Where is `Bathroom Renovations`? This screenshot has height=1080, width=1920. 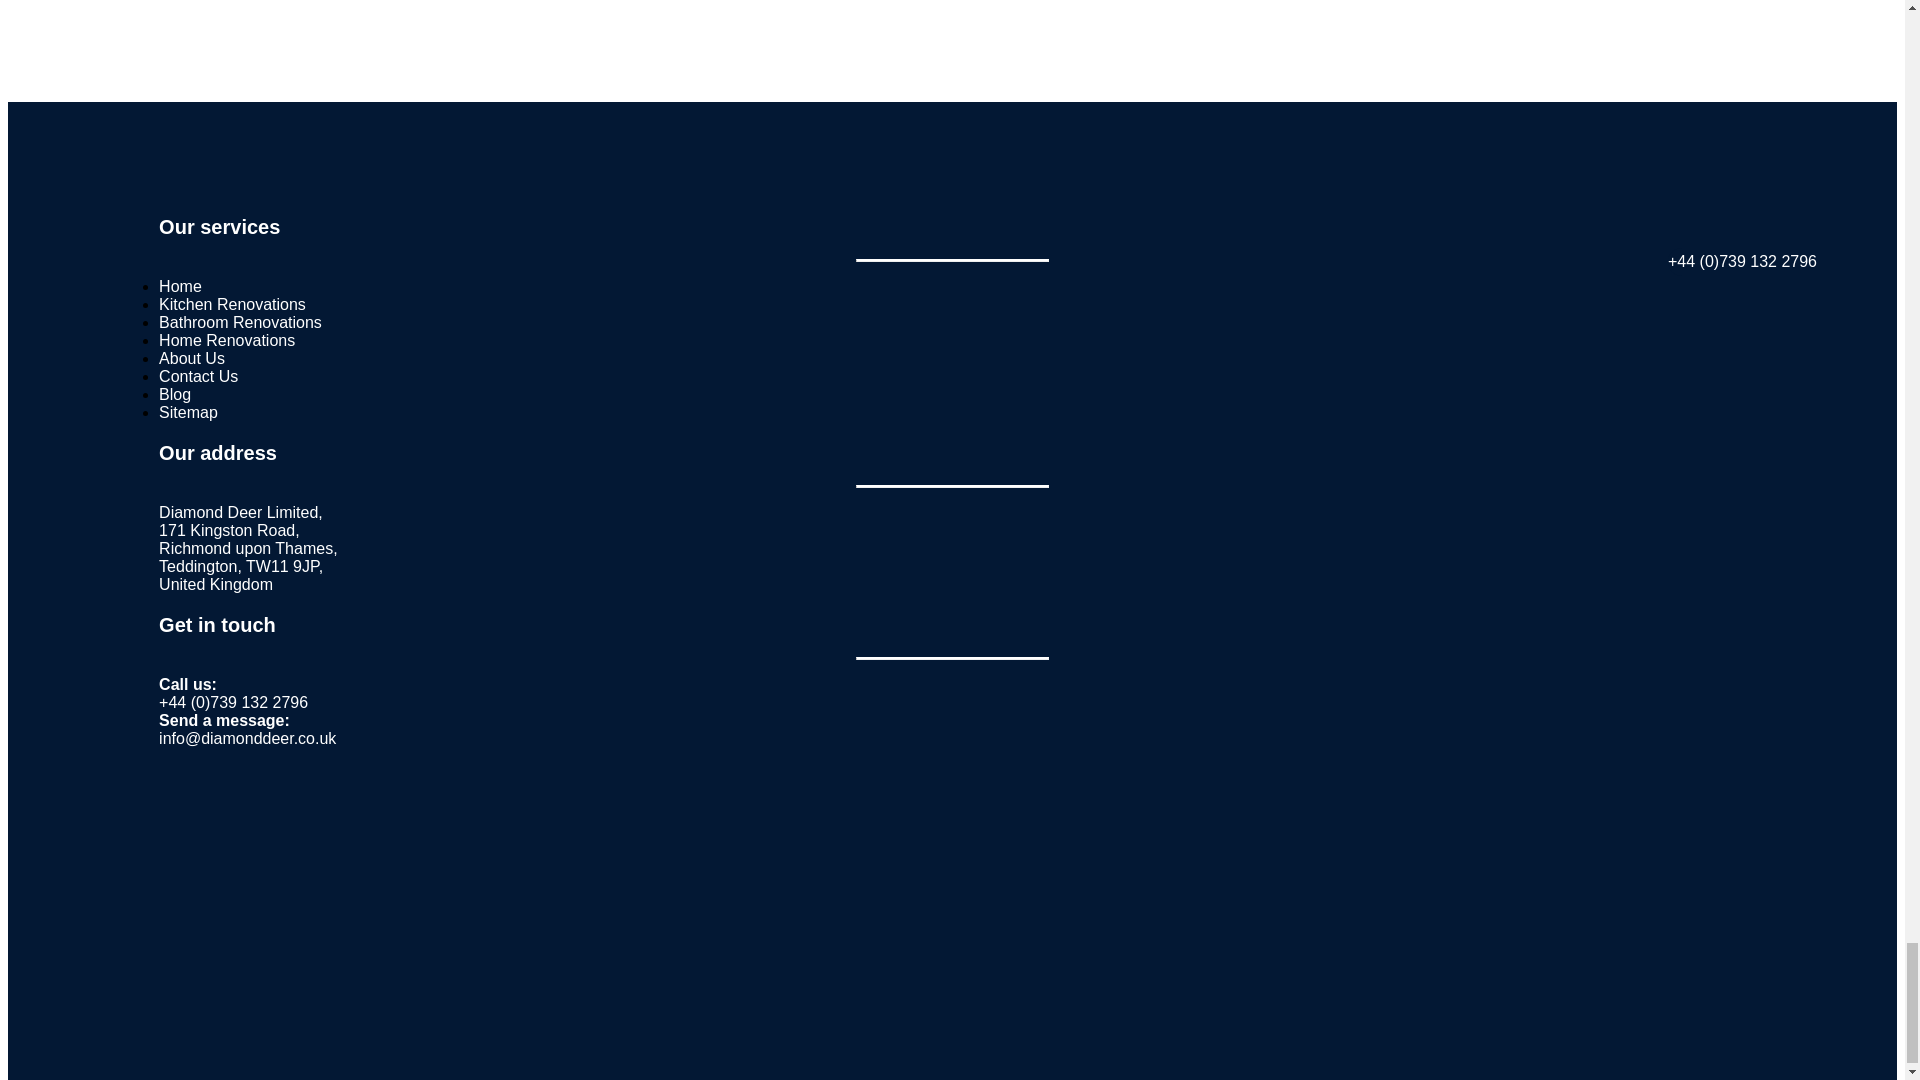 Bathroom Renovations is located at coordinates (240, 322).